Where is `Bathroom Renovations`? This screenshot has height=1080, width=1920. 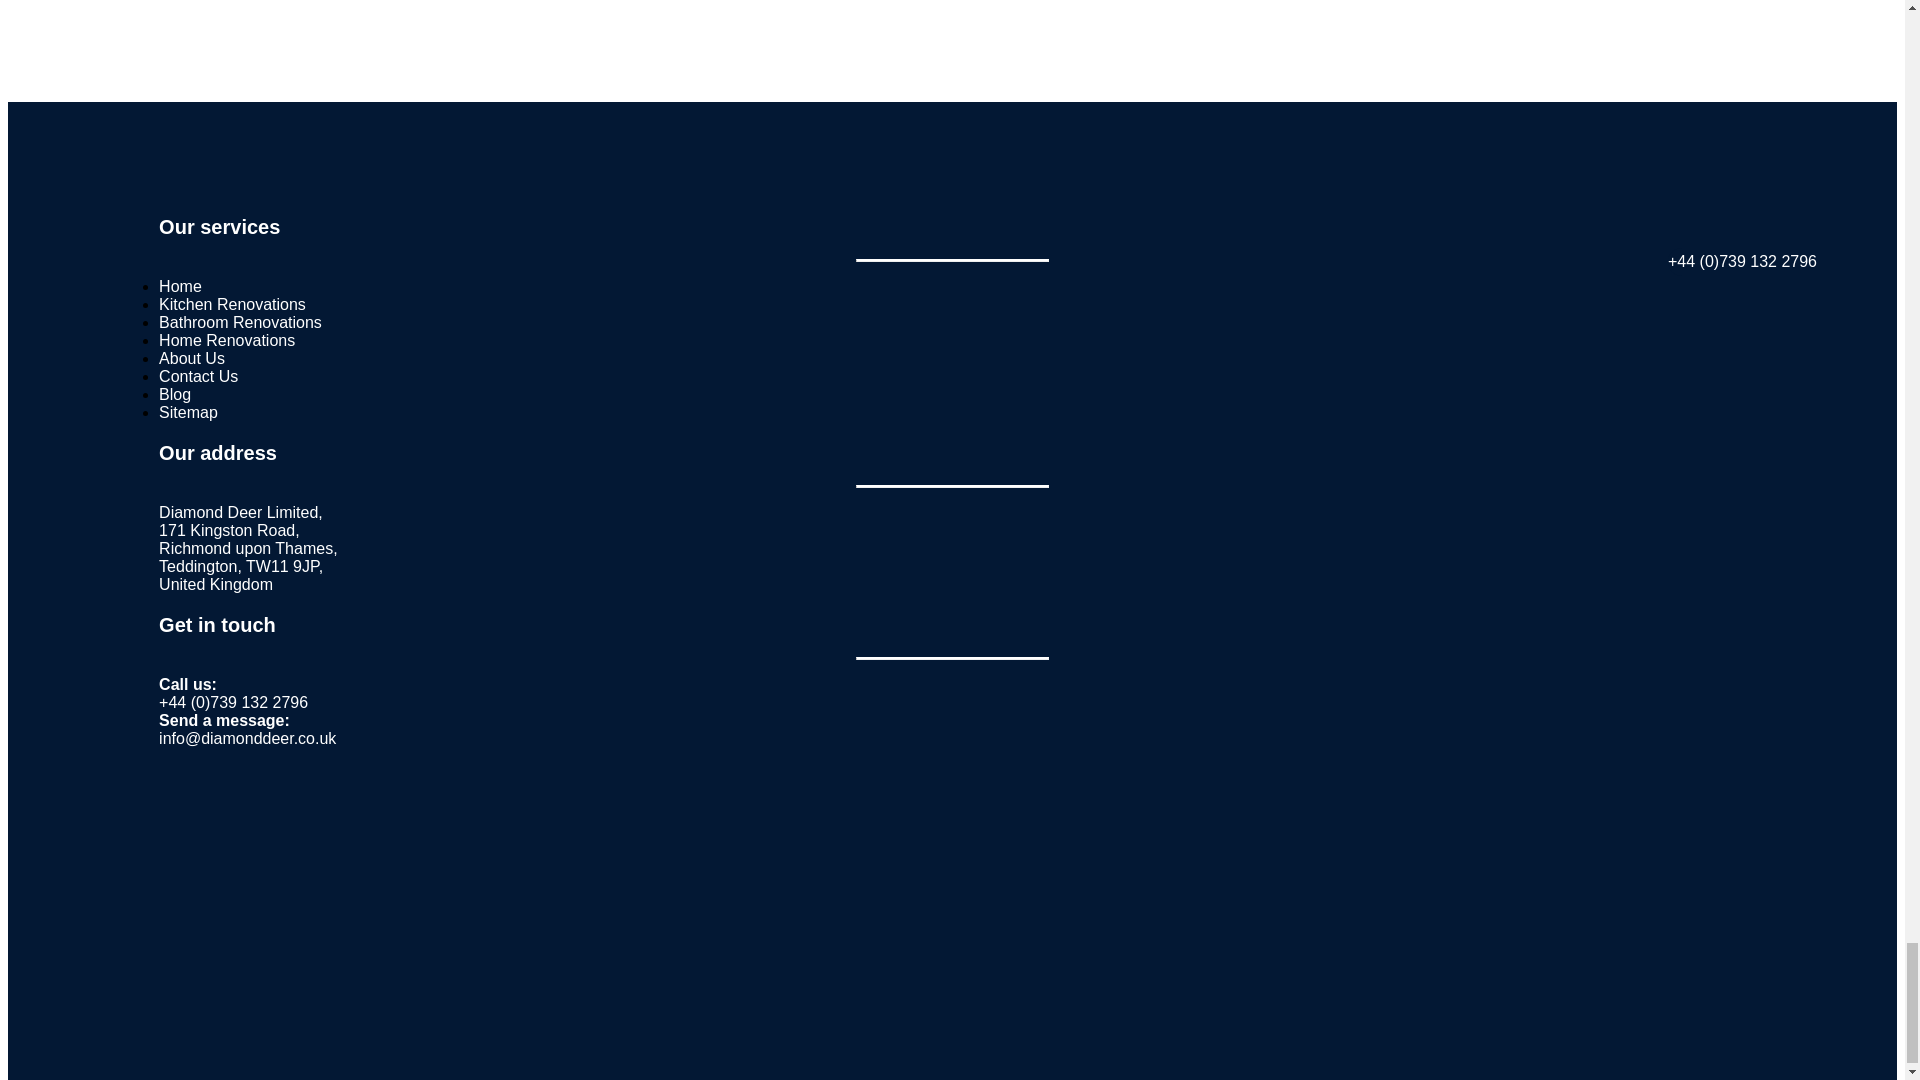 Bathroom Renovations is located at coordinates (240, 322).